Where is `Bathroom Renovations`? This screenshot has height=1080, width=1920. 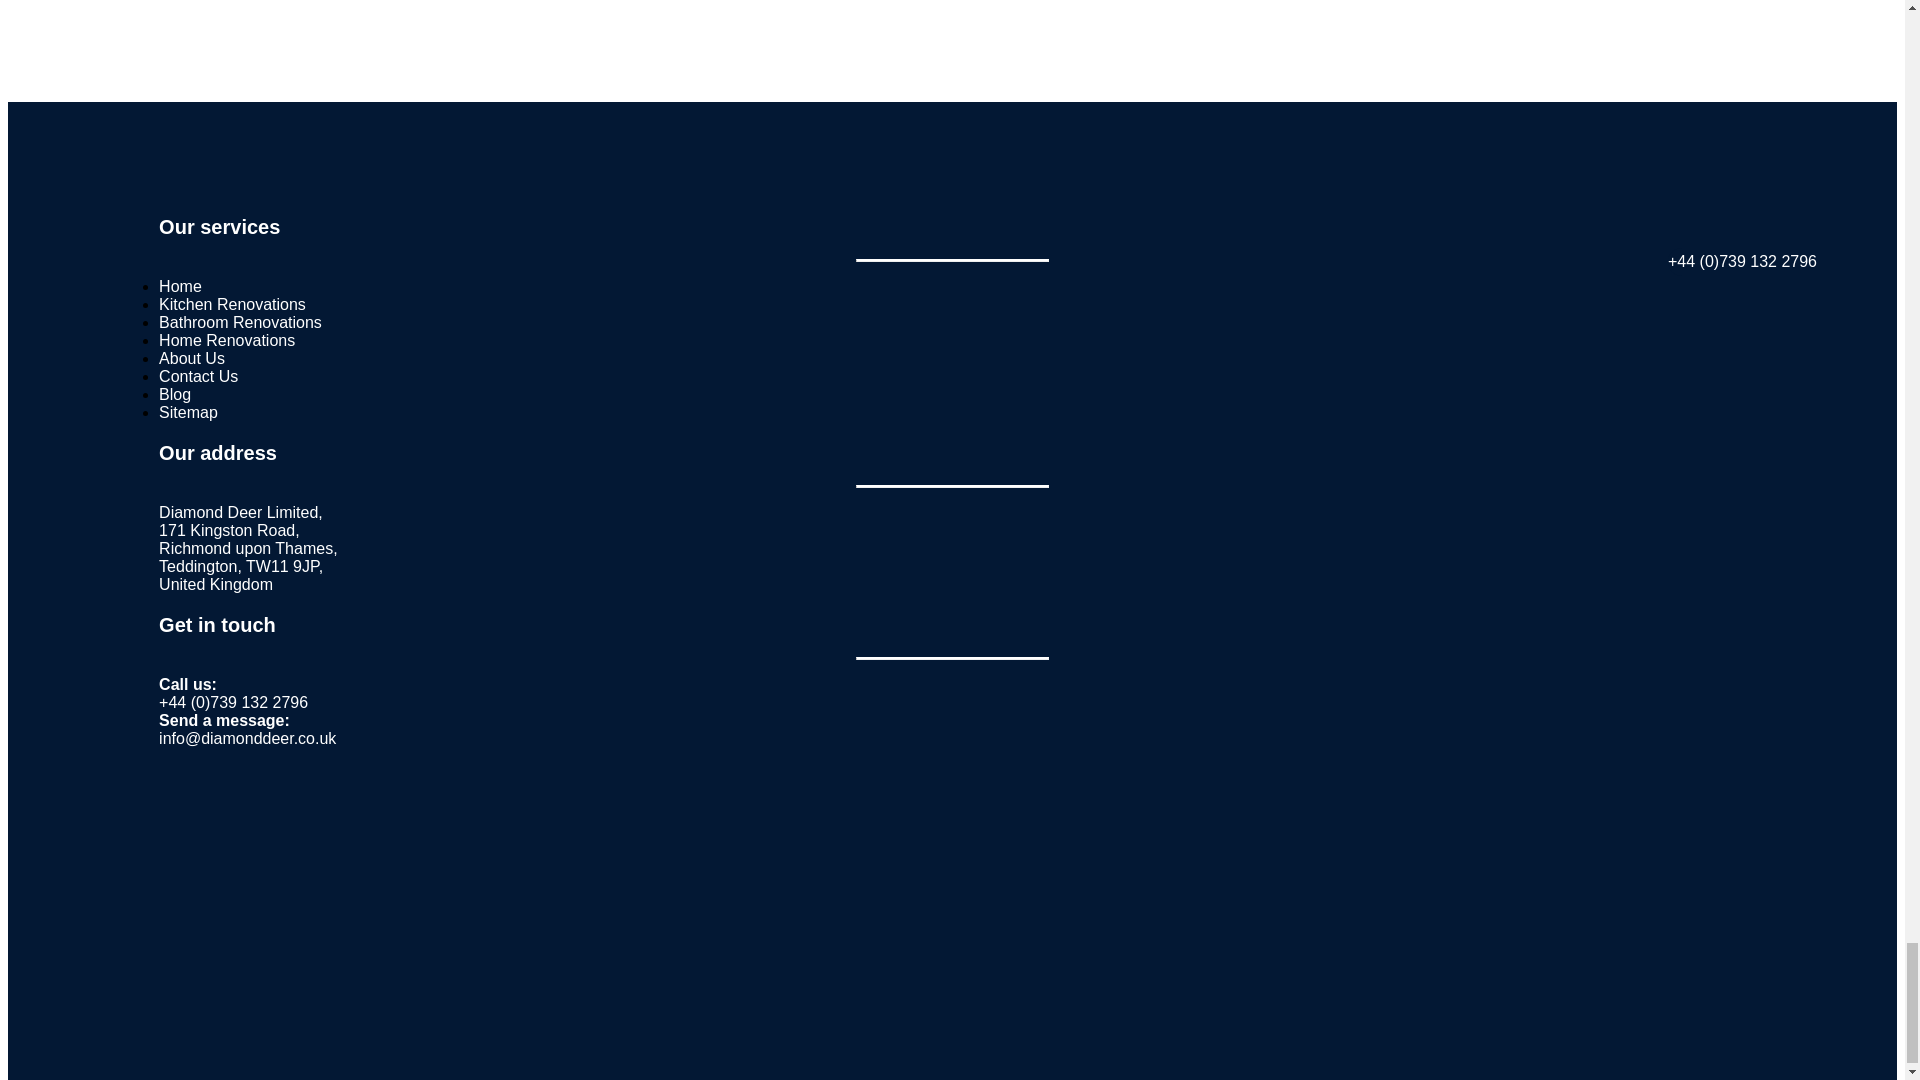 Bathroom Renovations is located at coordinates (240, 322).